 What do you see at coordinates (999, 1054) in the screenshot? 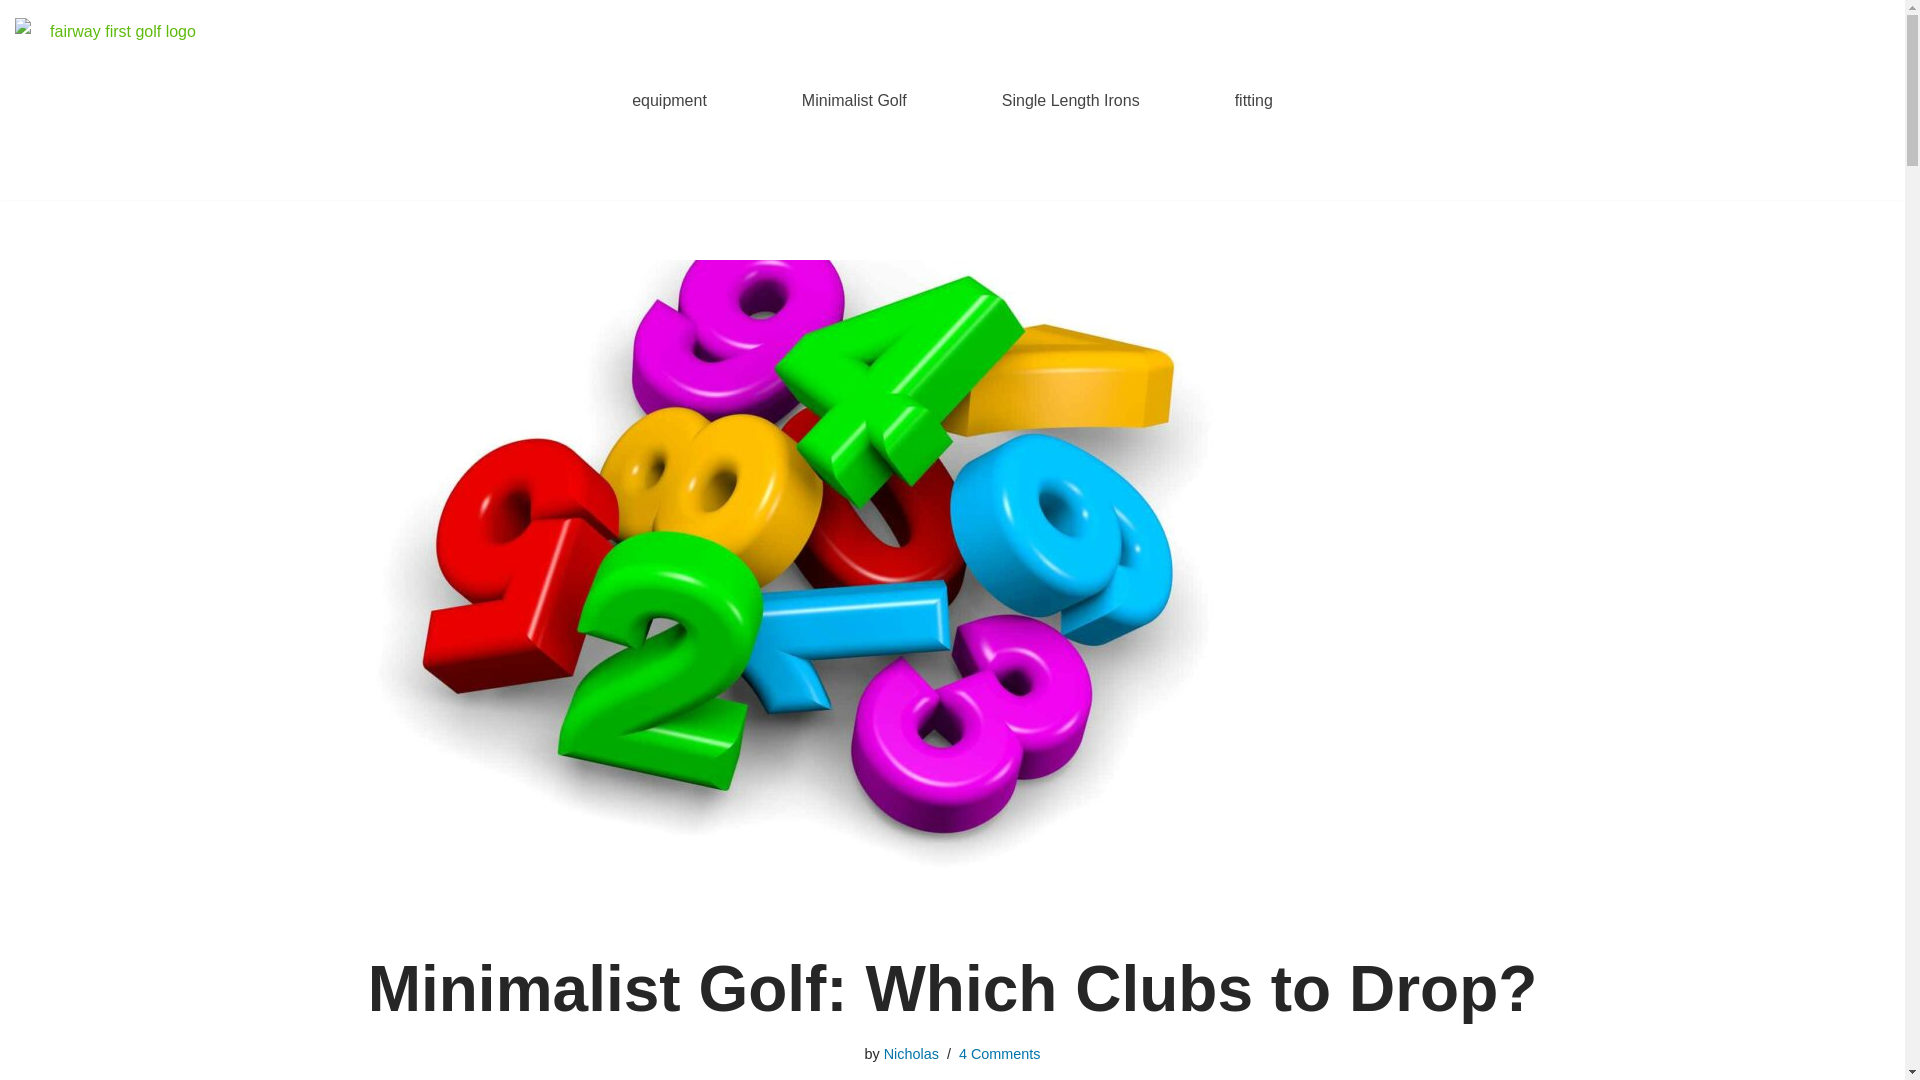
I see `4 Comments` at bounding box center [999, 1054].